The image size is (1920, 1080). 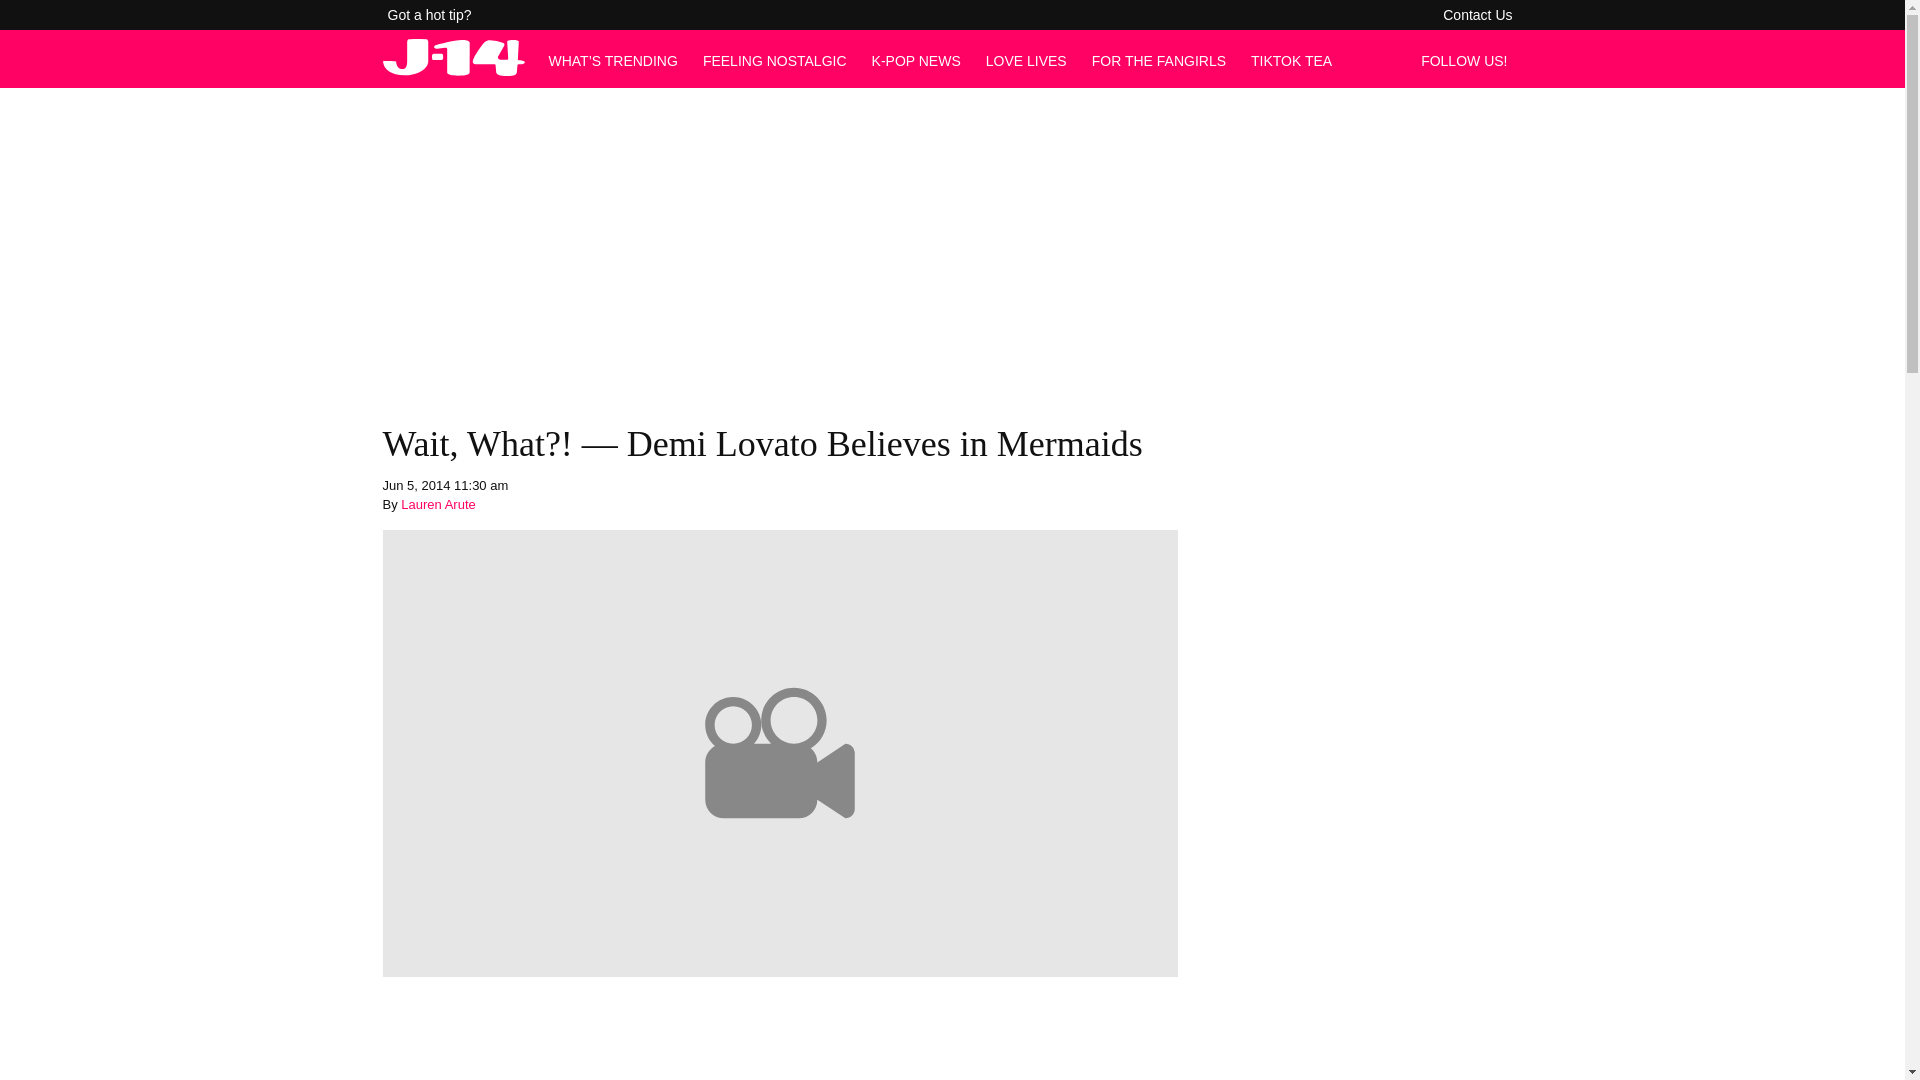 I want to click on Home, so click(x=453, y=70).